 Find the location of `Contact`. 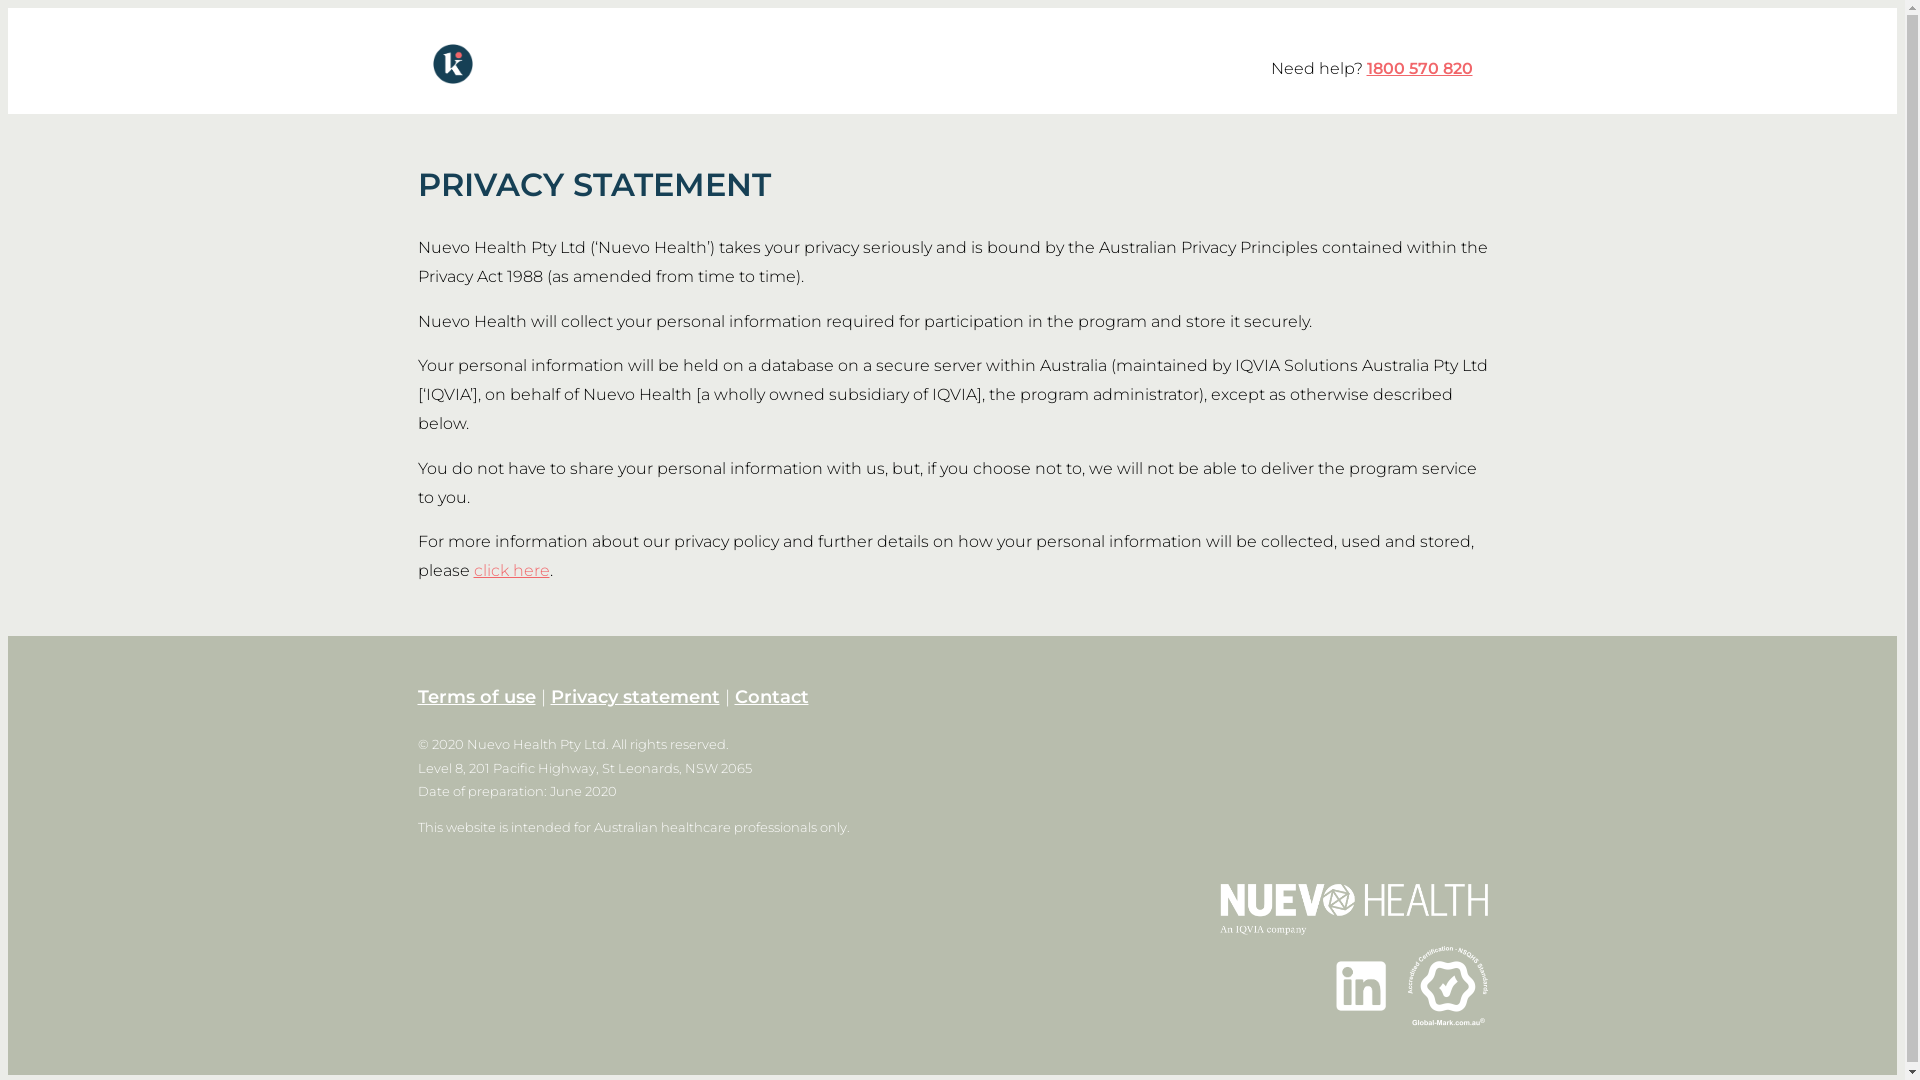

Contact is located at coordinates (771, 697).